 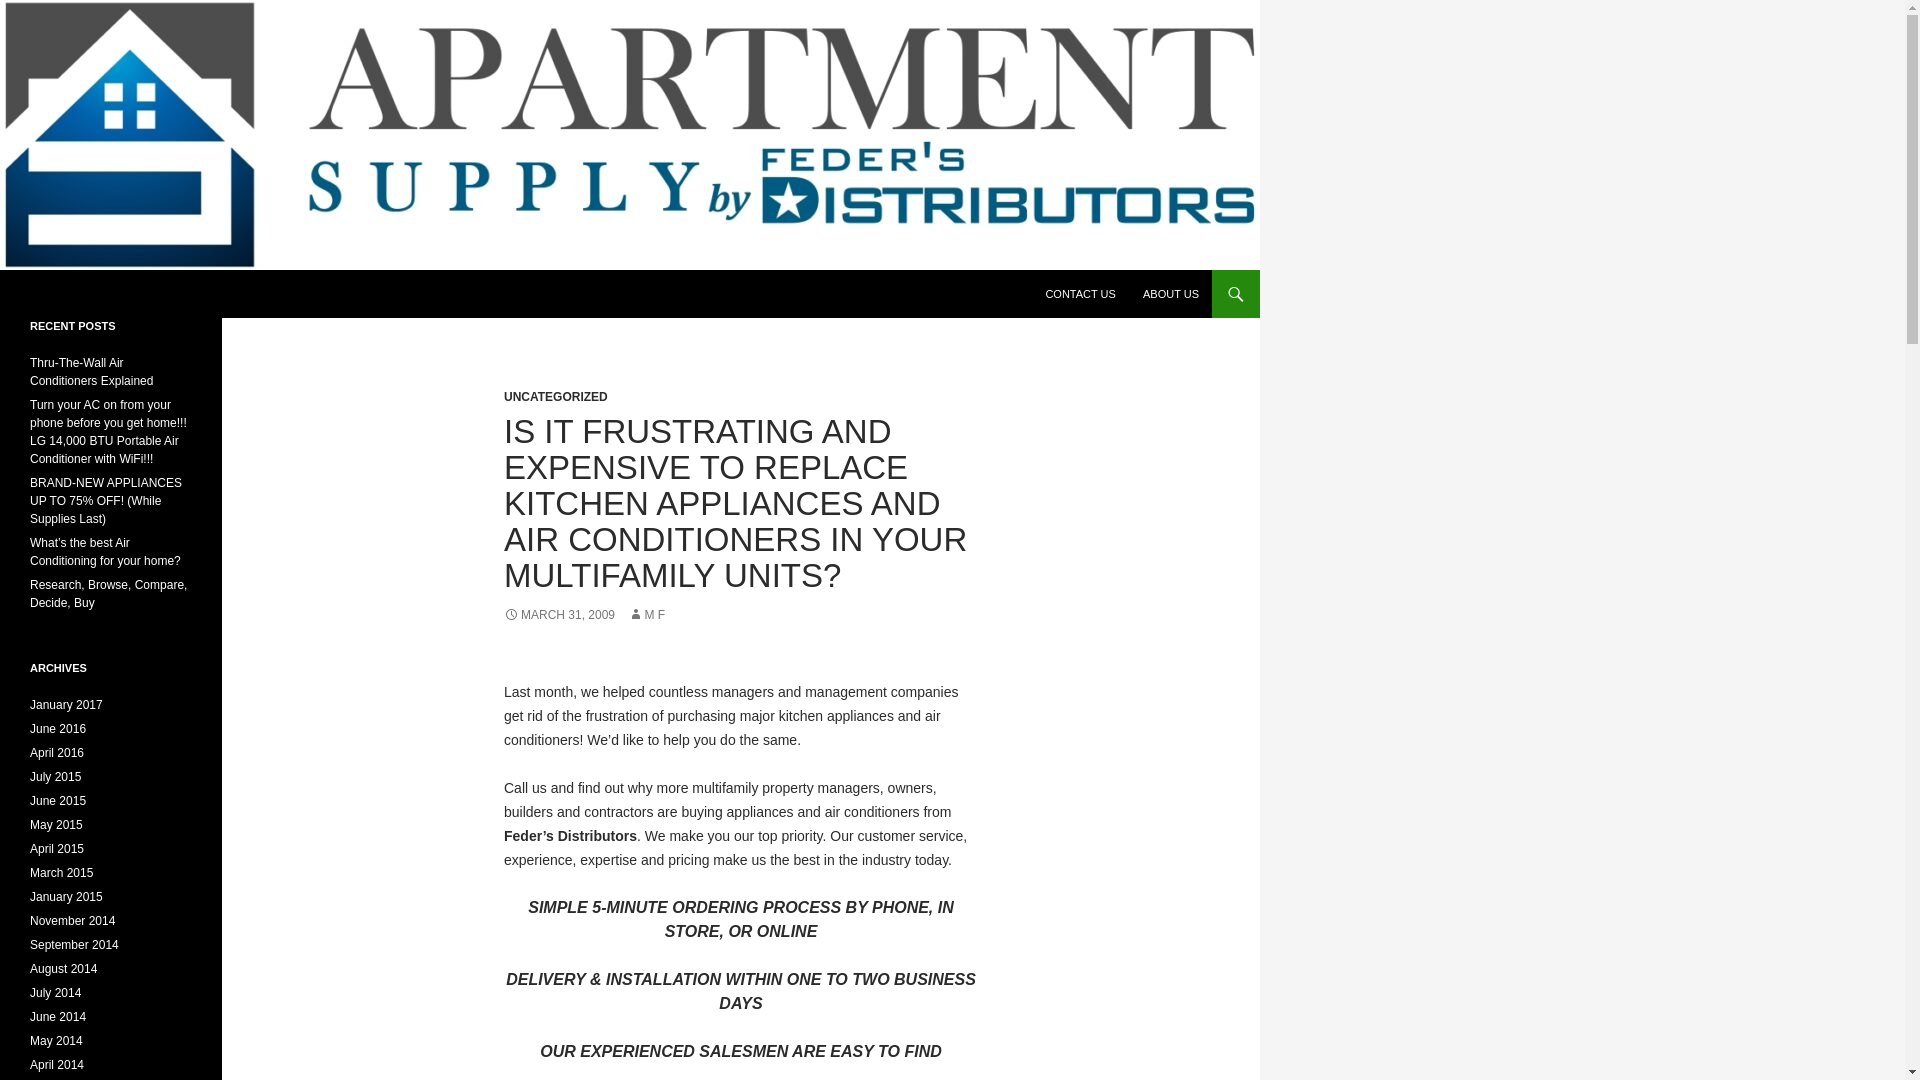 I want to click on June 2016, so click(x=58, y=728).